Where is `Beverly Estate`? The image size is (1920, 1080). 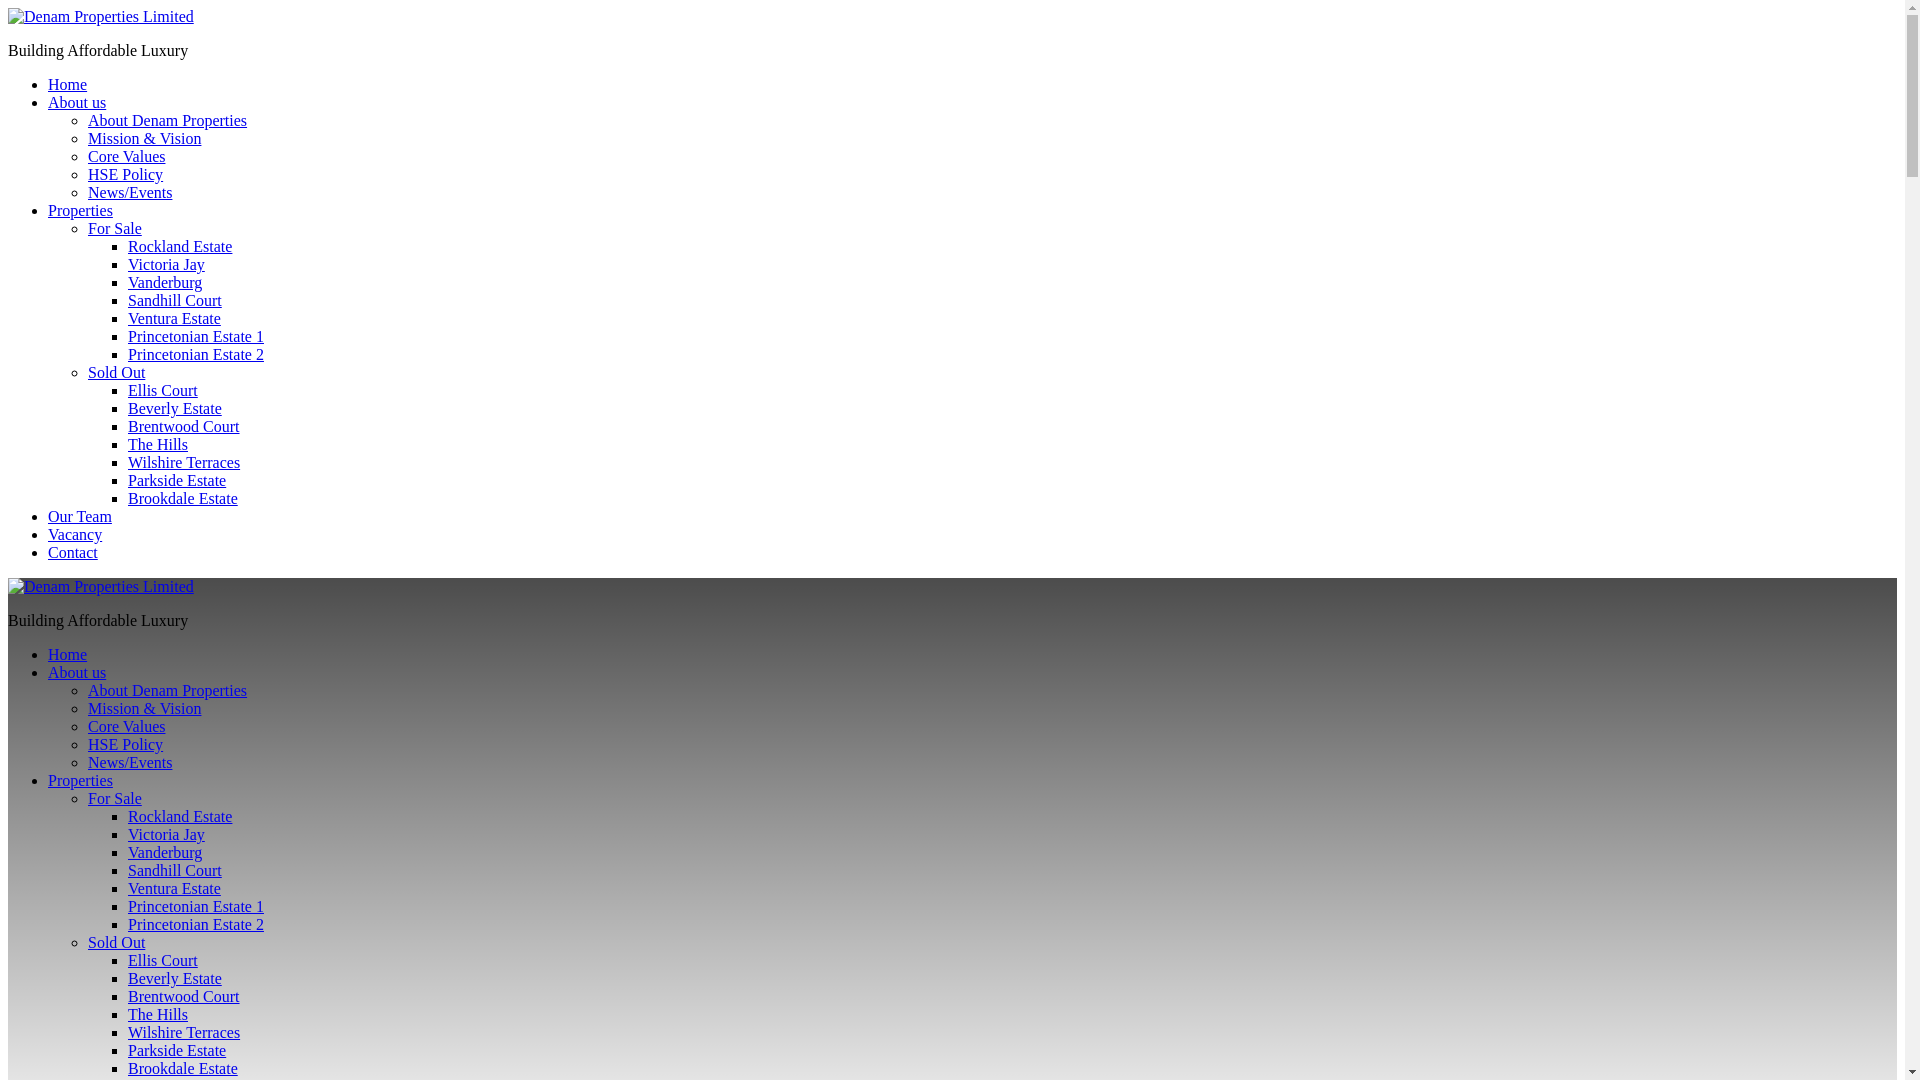
Beverly Estate is located at coordinates (175, 408).